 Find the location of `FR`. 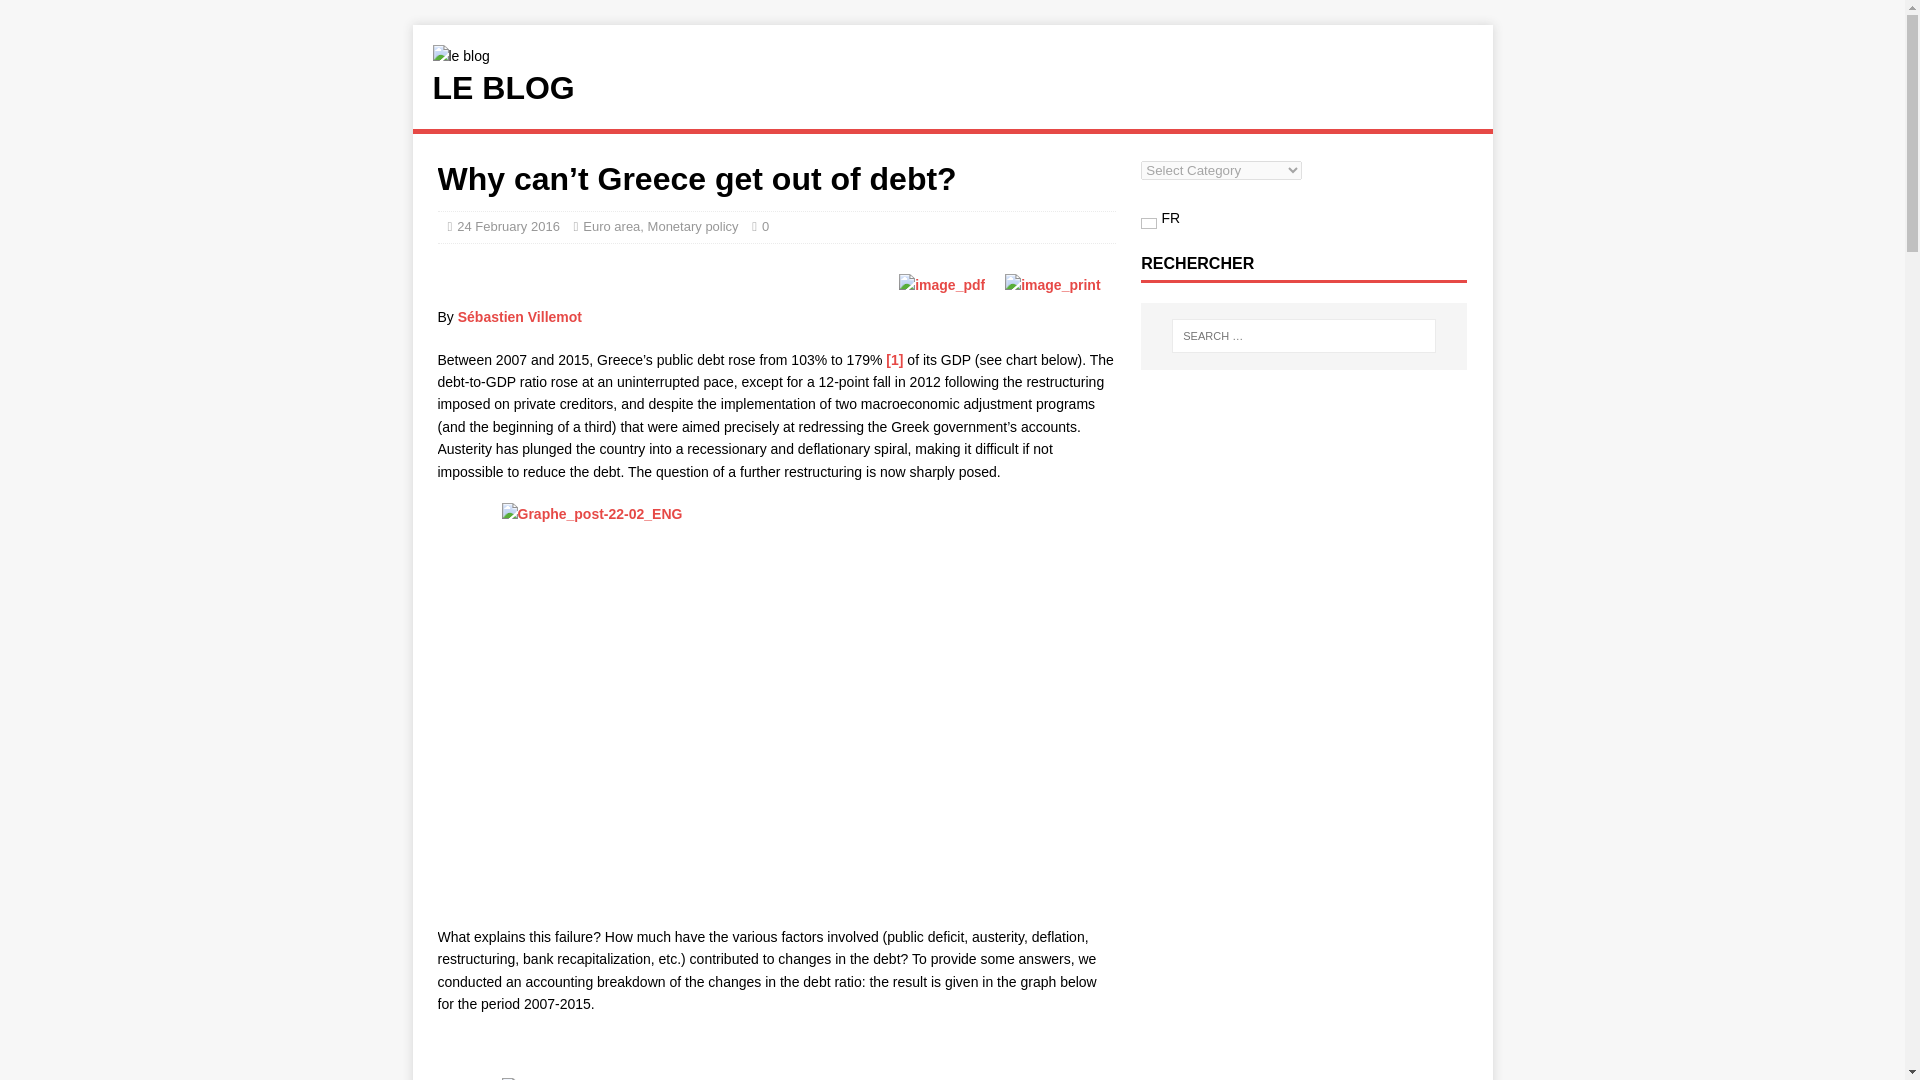

FR is located at coordinates (1160, 217).